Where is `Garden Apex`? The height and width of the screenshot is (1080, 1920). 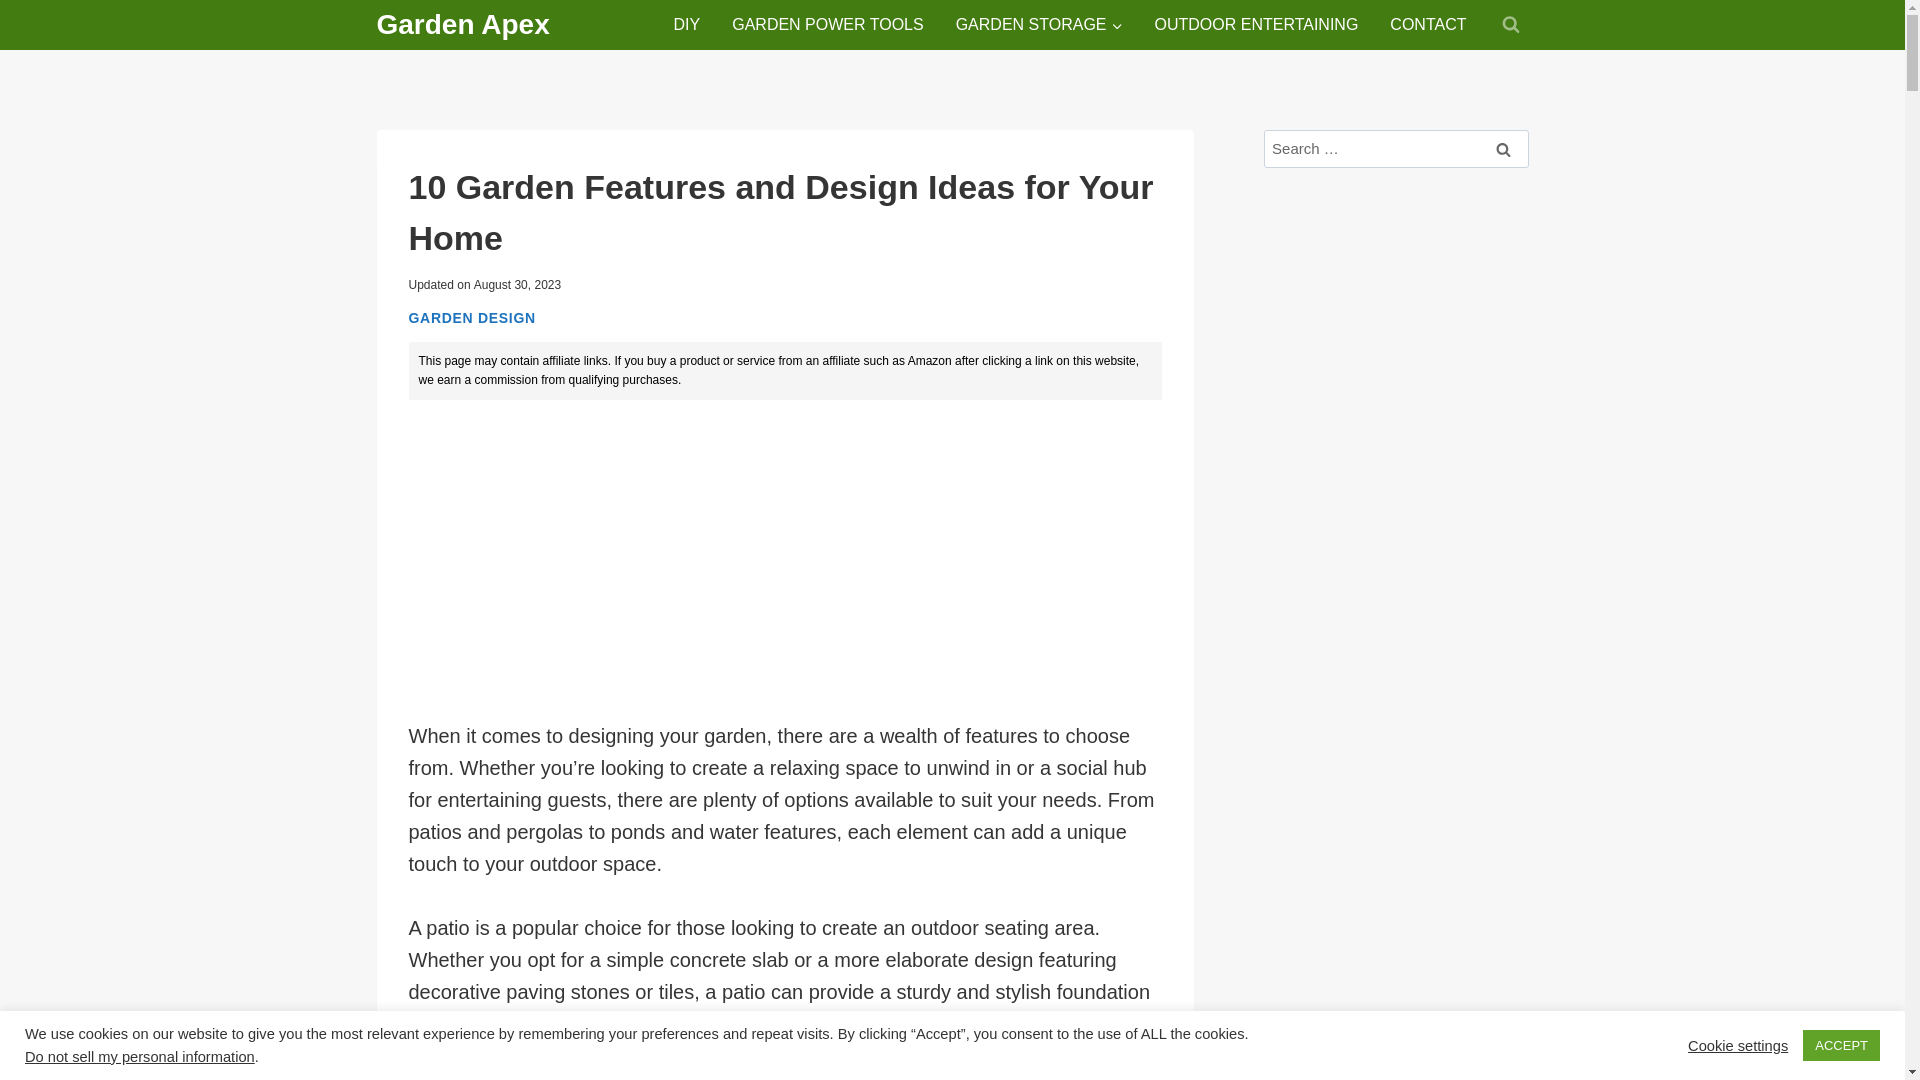
Garden Apex is located at coordinates (462, 24).